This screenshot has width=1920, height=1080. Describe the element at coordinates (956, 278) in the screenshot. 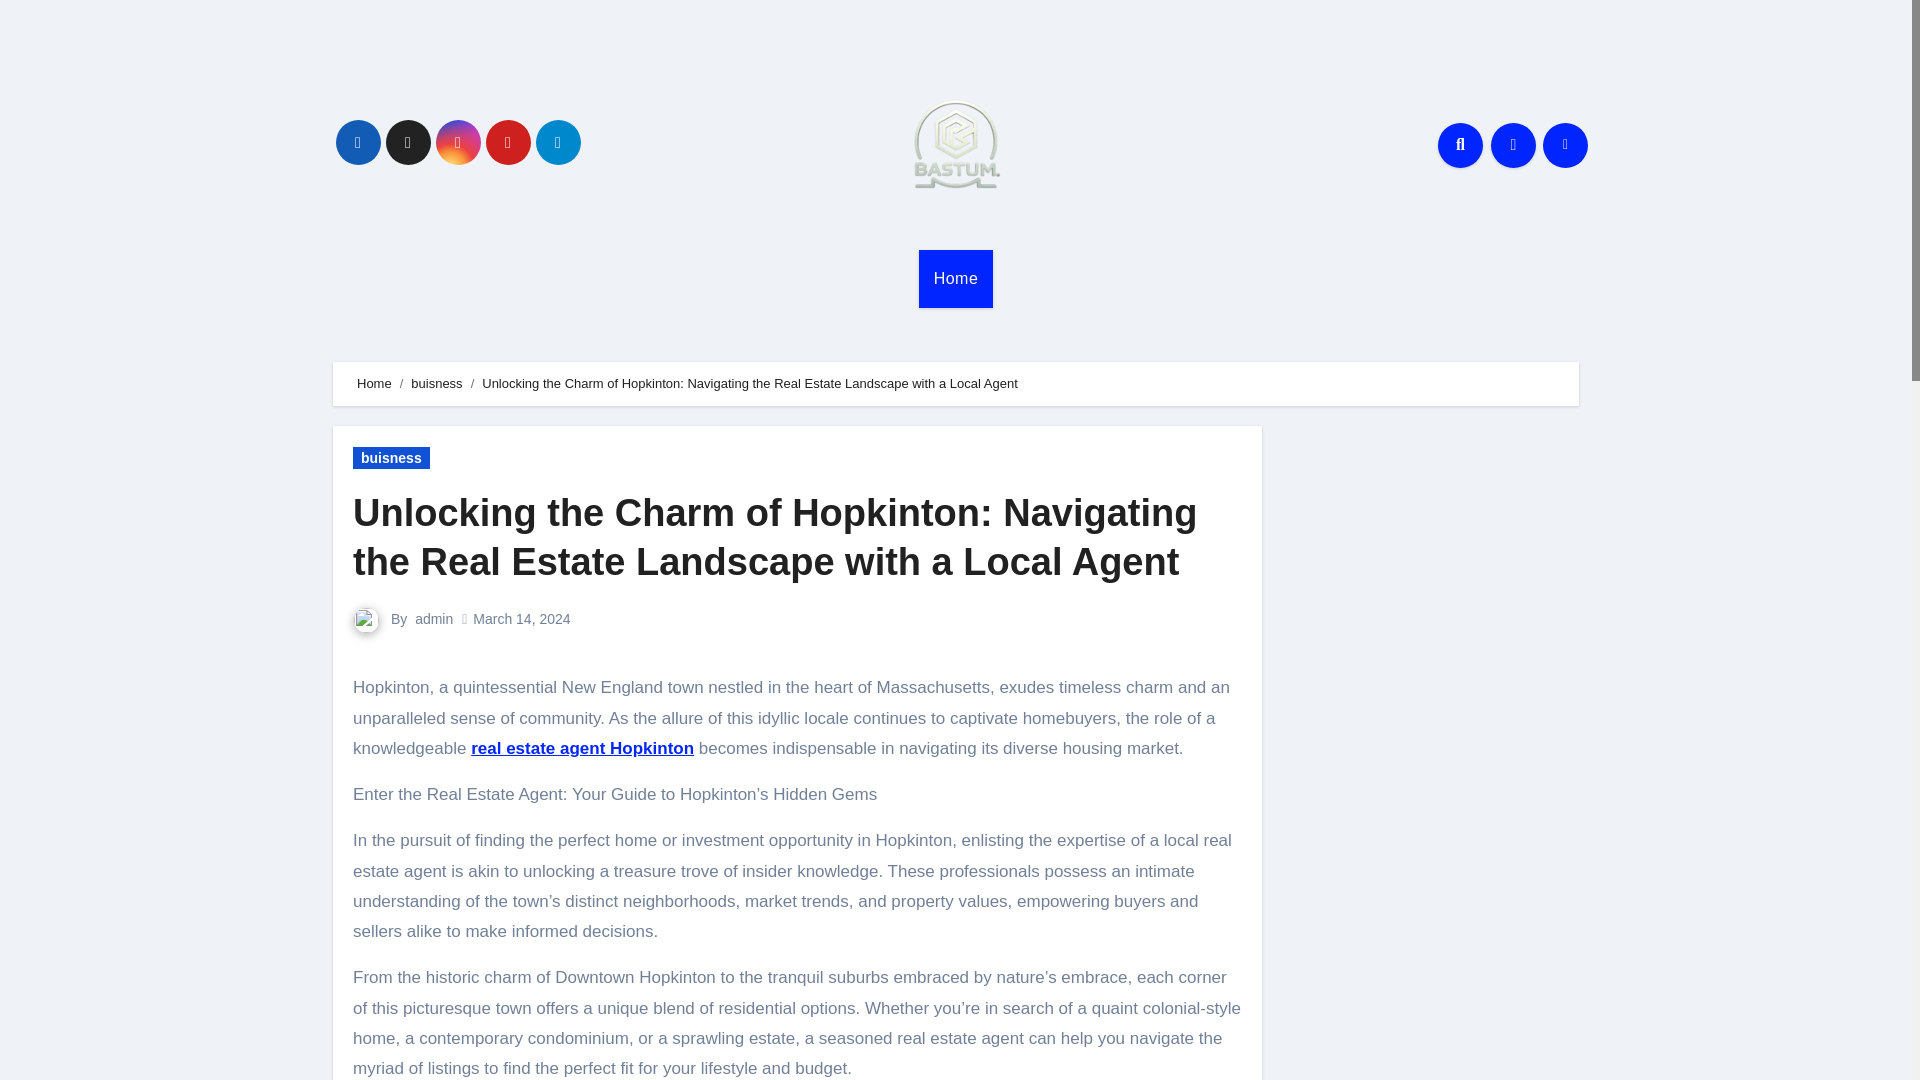

I see `Home` at that location.